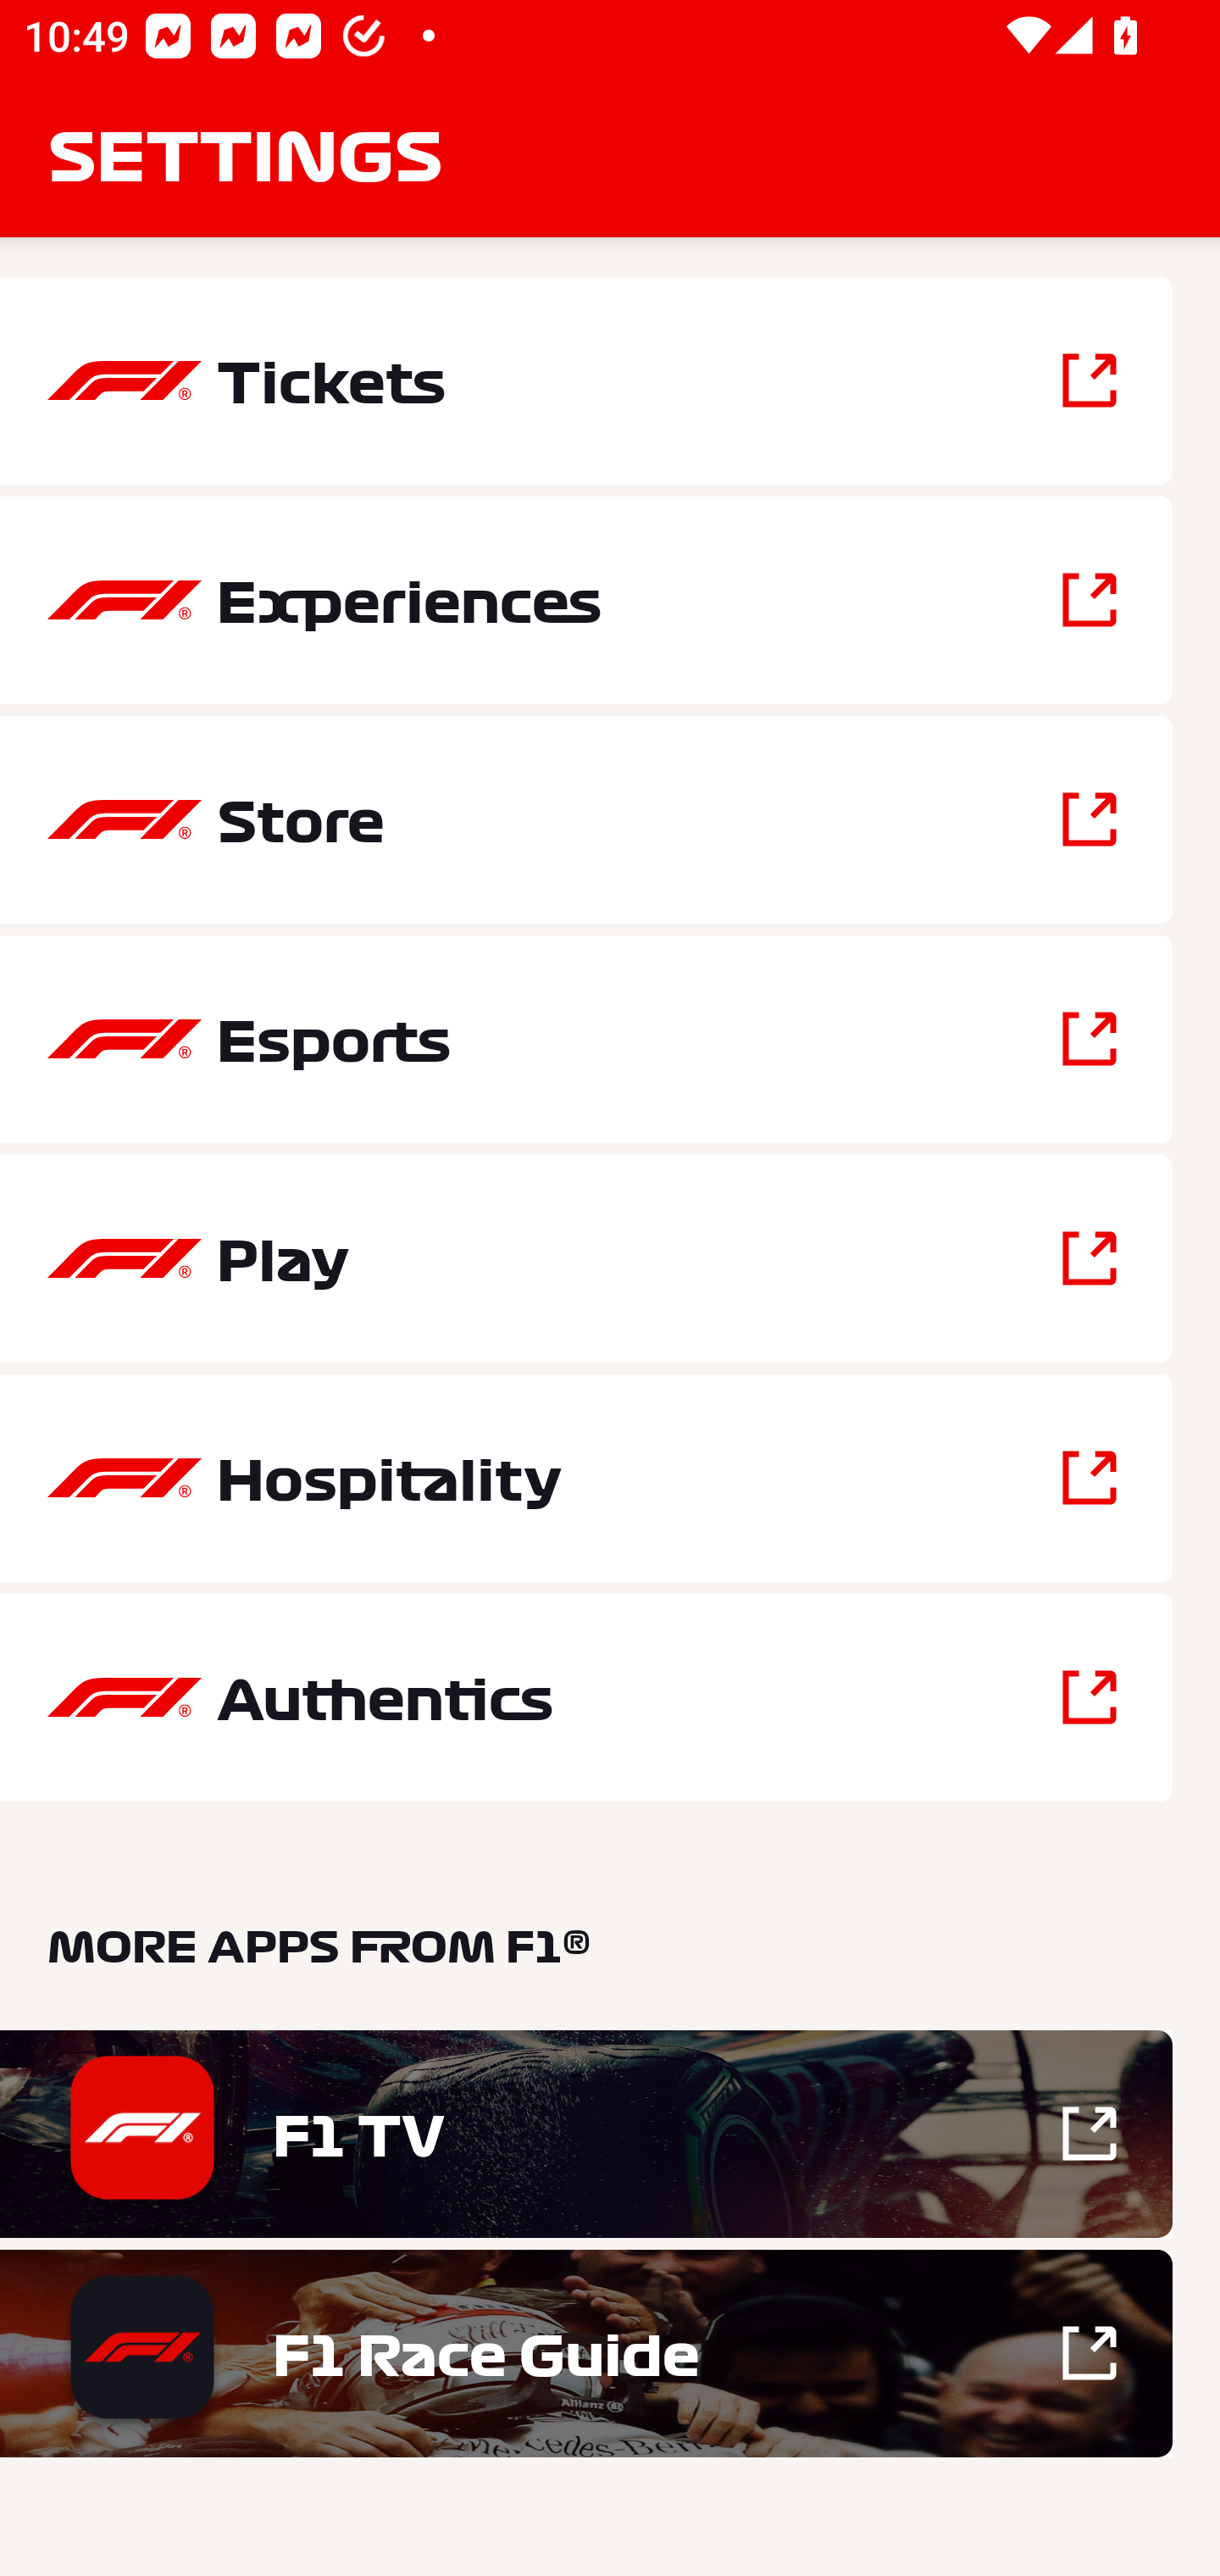  Describe the element at coordinates (586, 820) in the screenshot. I see `Store` at that location.